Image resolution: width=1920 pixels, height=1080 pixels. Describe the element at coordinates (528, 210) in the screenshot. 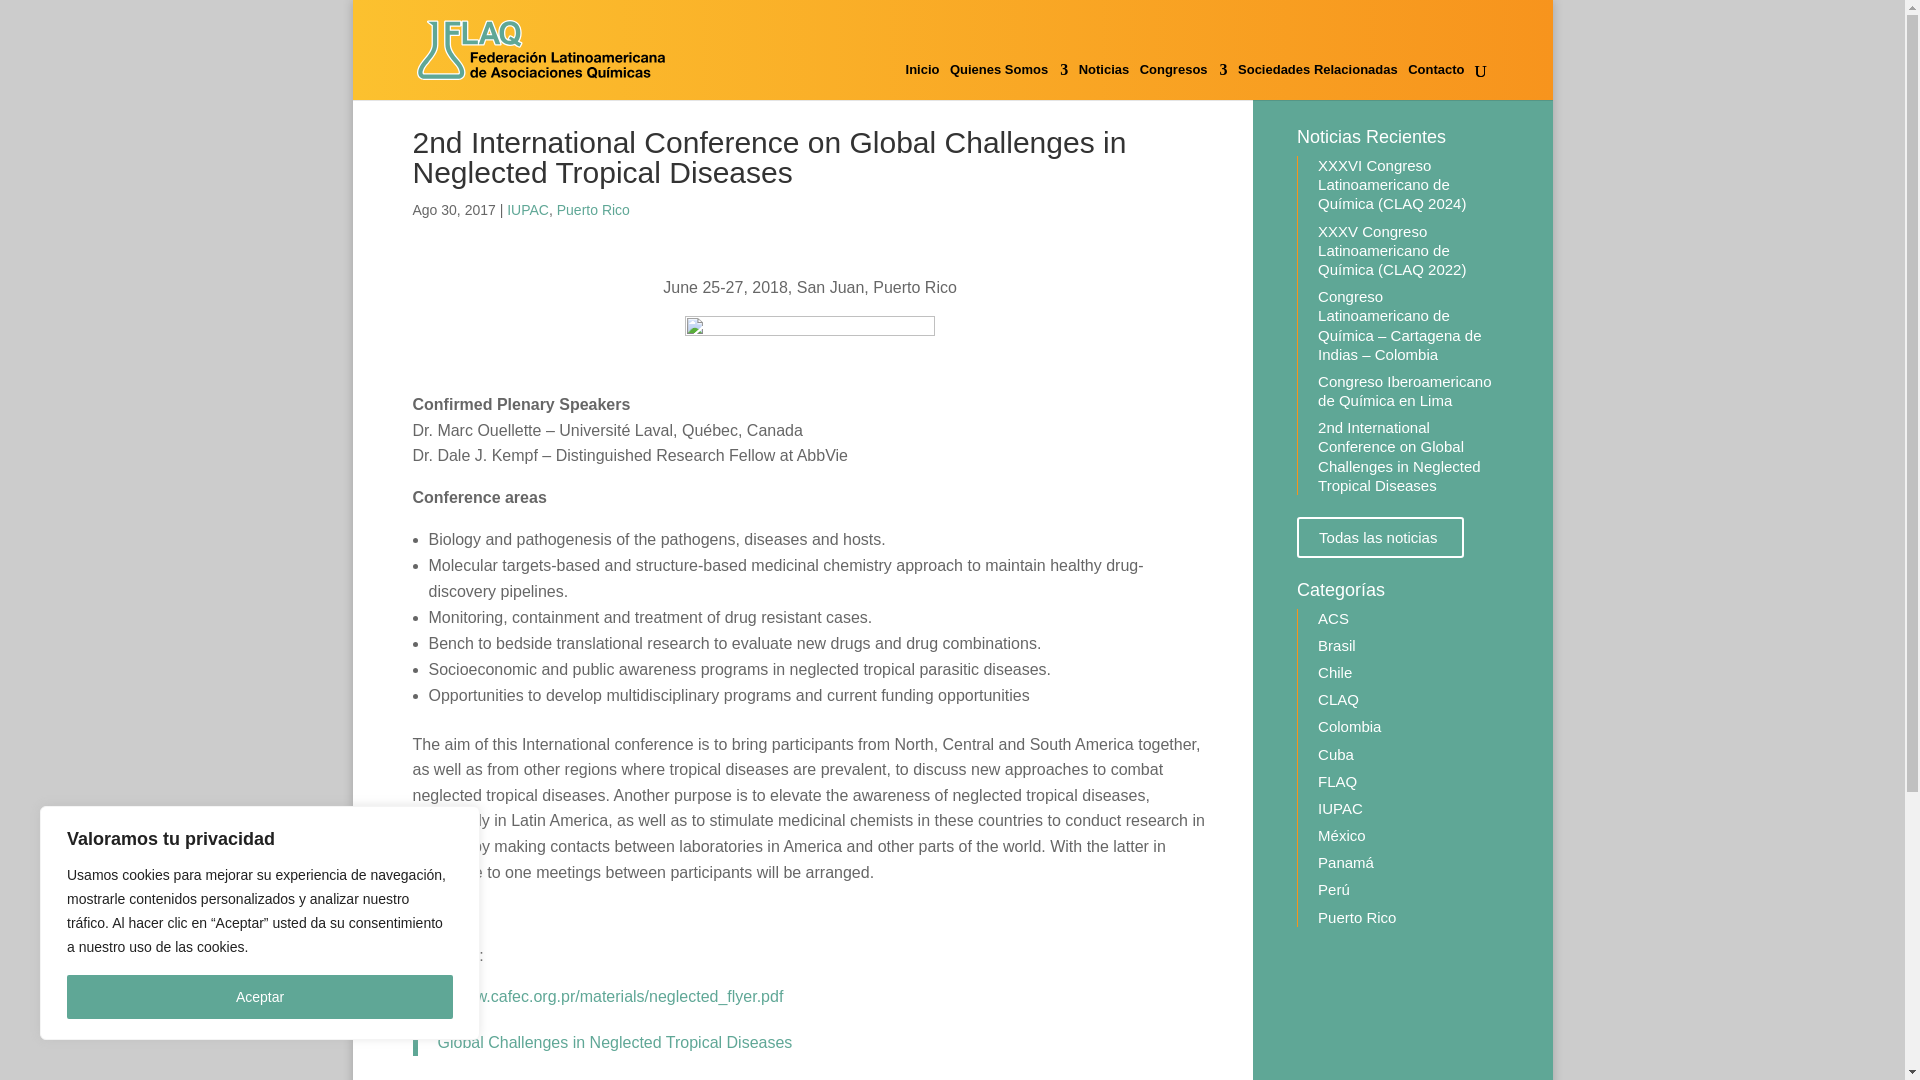

I see `IUPAC` at that location.